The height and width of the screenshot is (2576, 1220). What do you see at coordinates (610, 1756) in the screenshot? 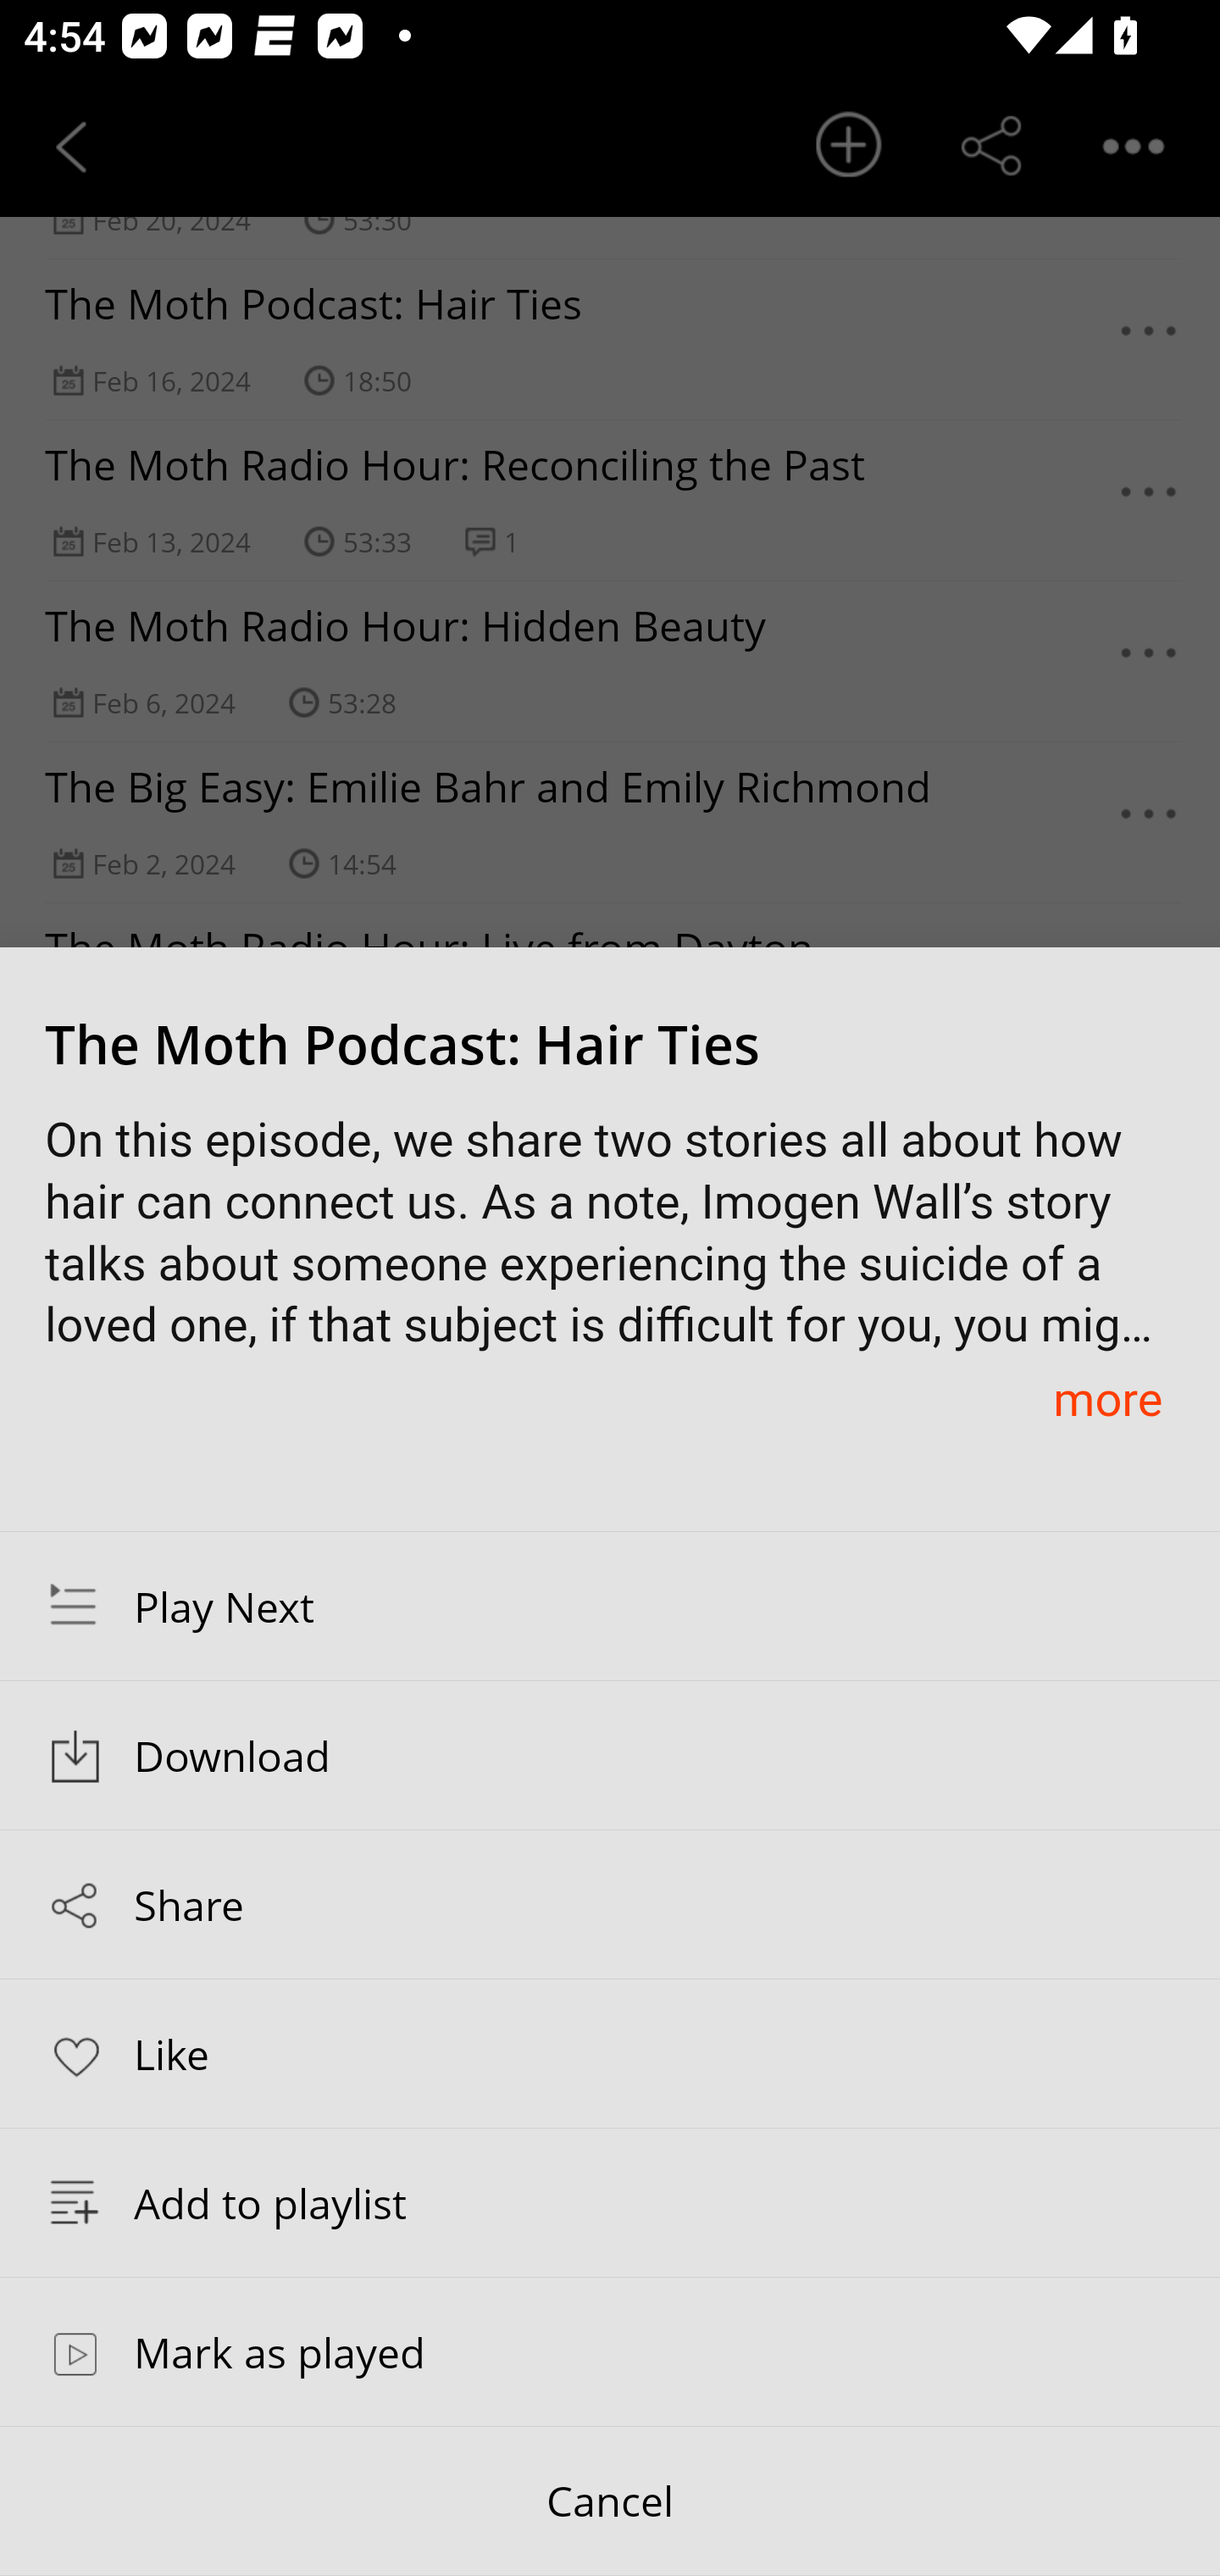
I see `Download` at bounding box center [610, 1756].